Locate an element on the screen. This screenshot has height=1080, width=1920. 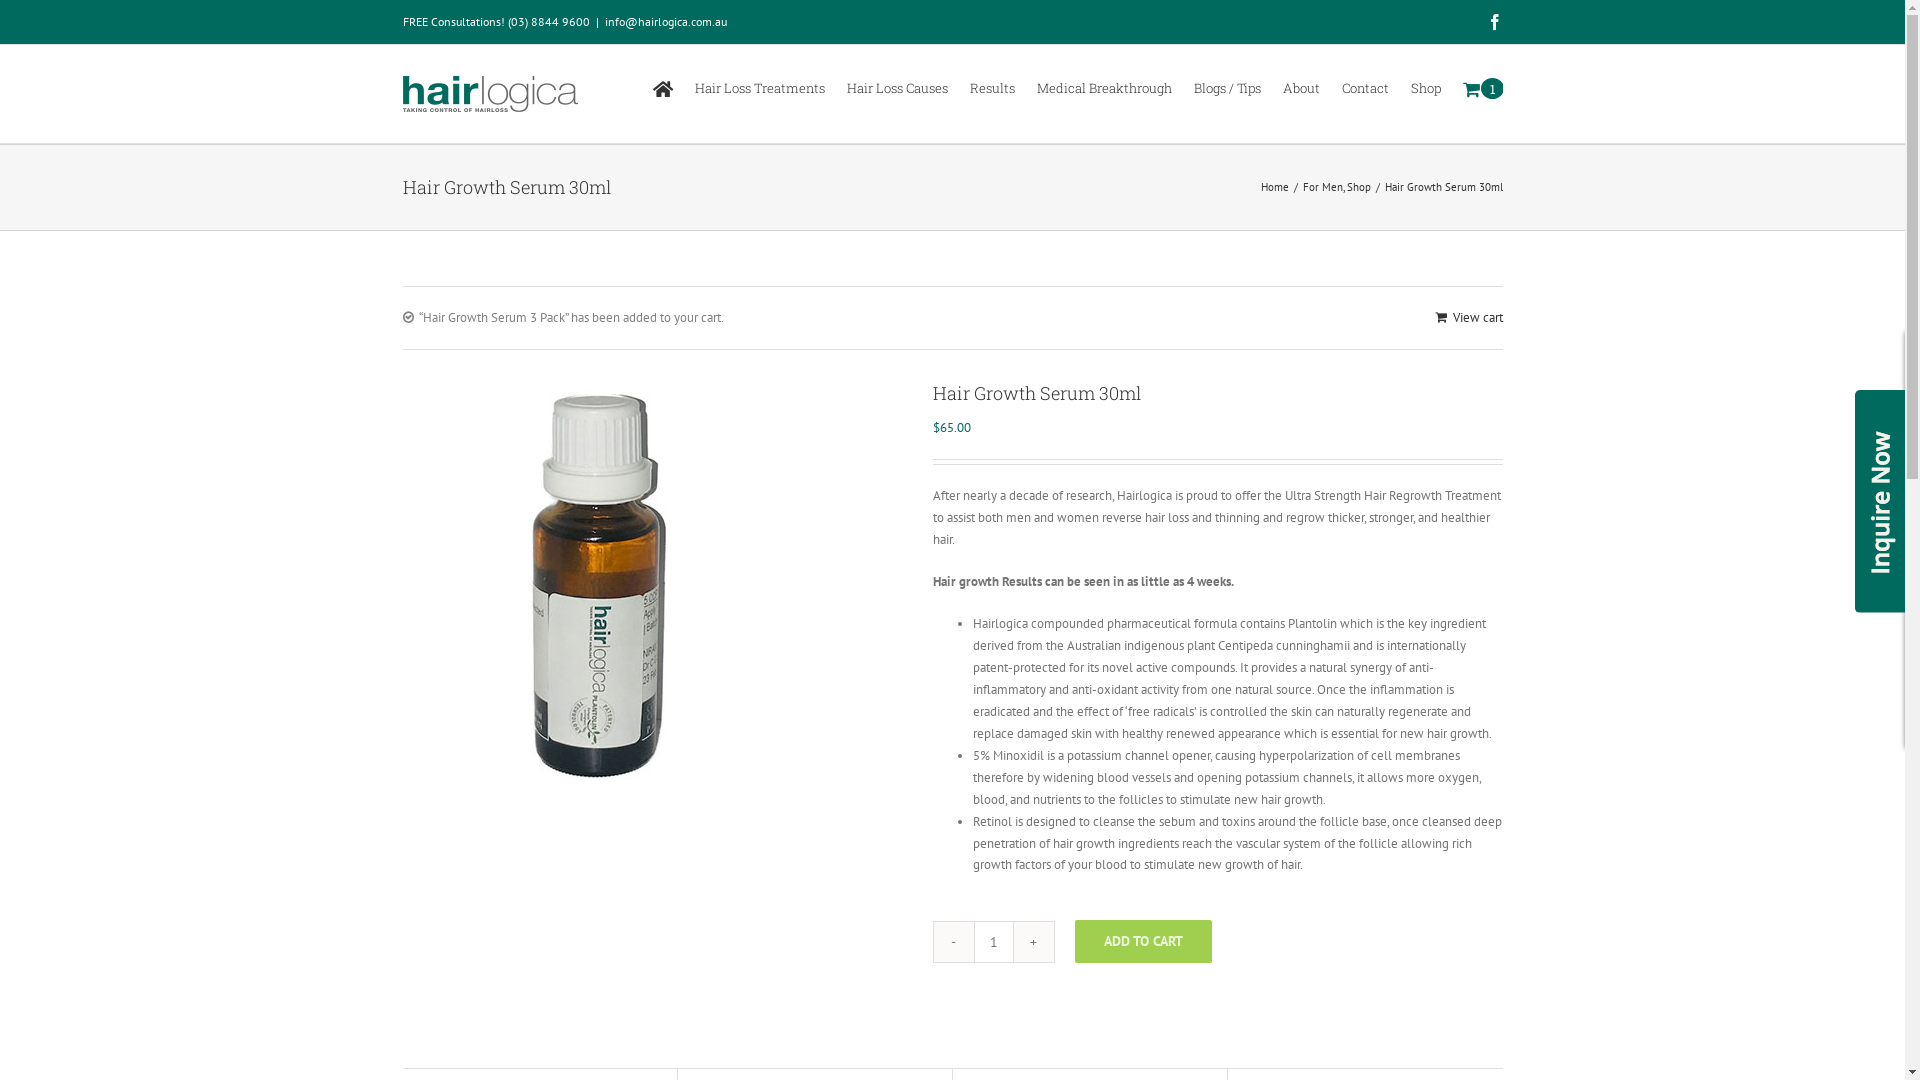
info@hairlogica.com.au is located at coordinates (665, 22).